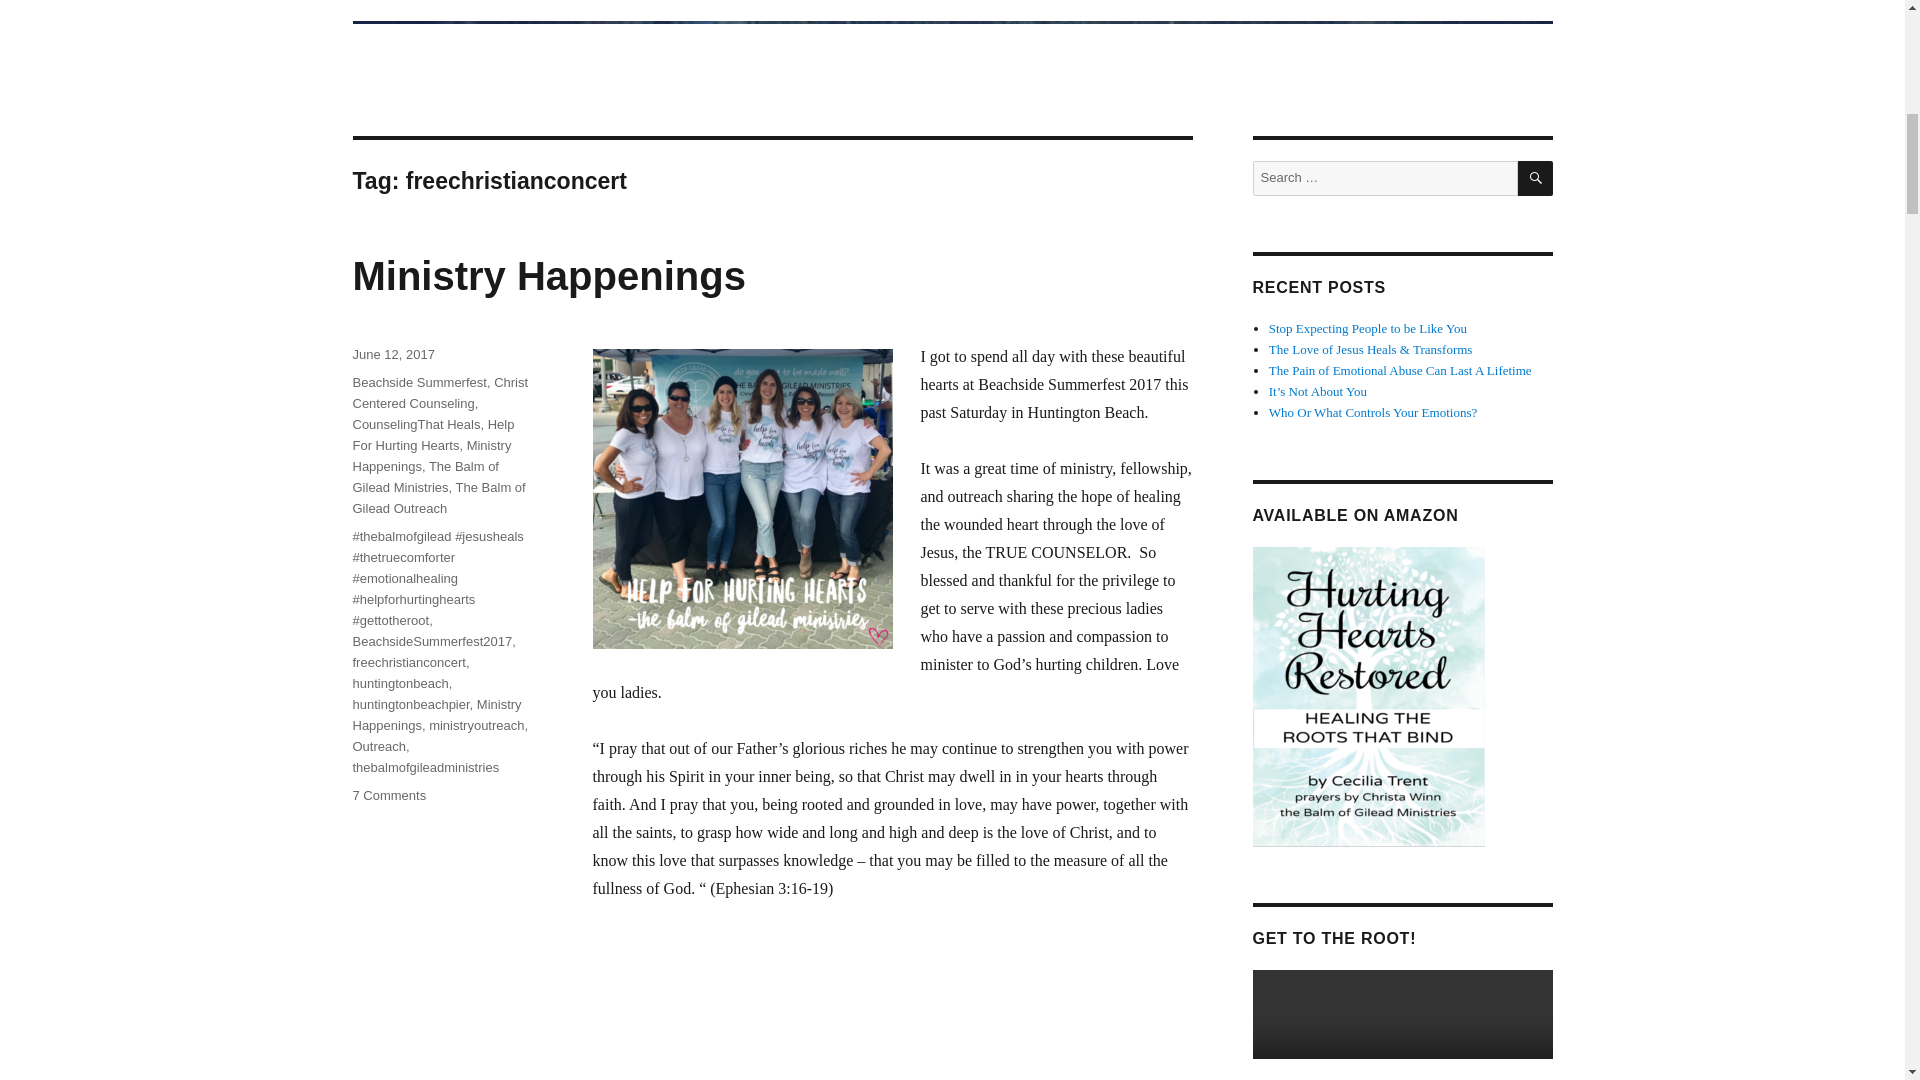 The width and height of the screenshot is (1920, 1080). What do you see at coordinates (430, 456) in the screenshot?
I see `Help For Hurting Hearts` at bounding box center [430, 456].